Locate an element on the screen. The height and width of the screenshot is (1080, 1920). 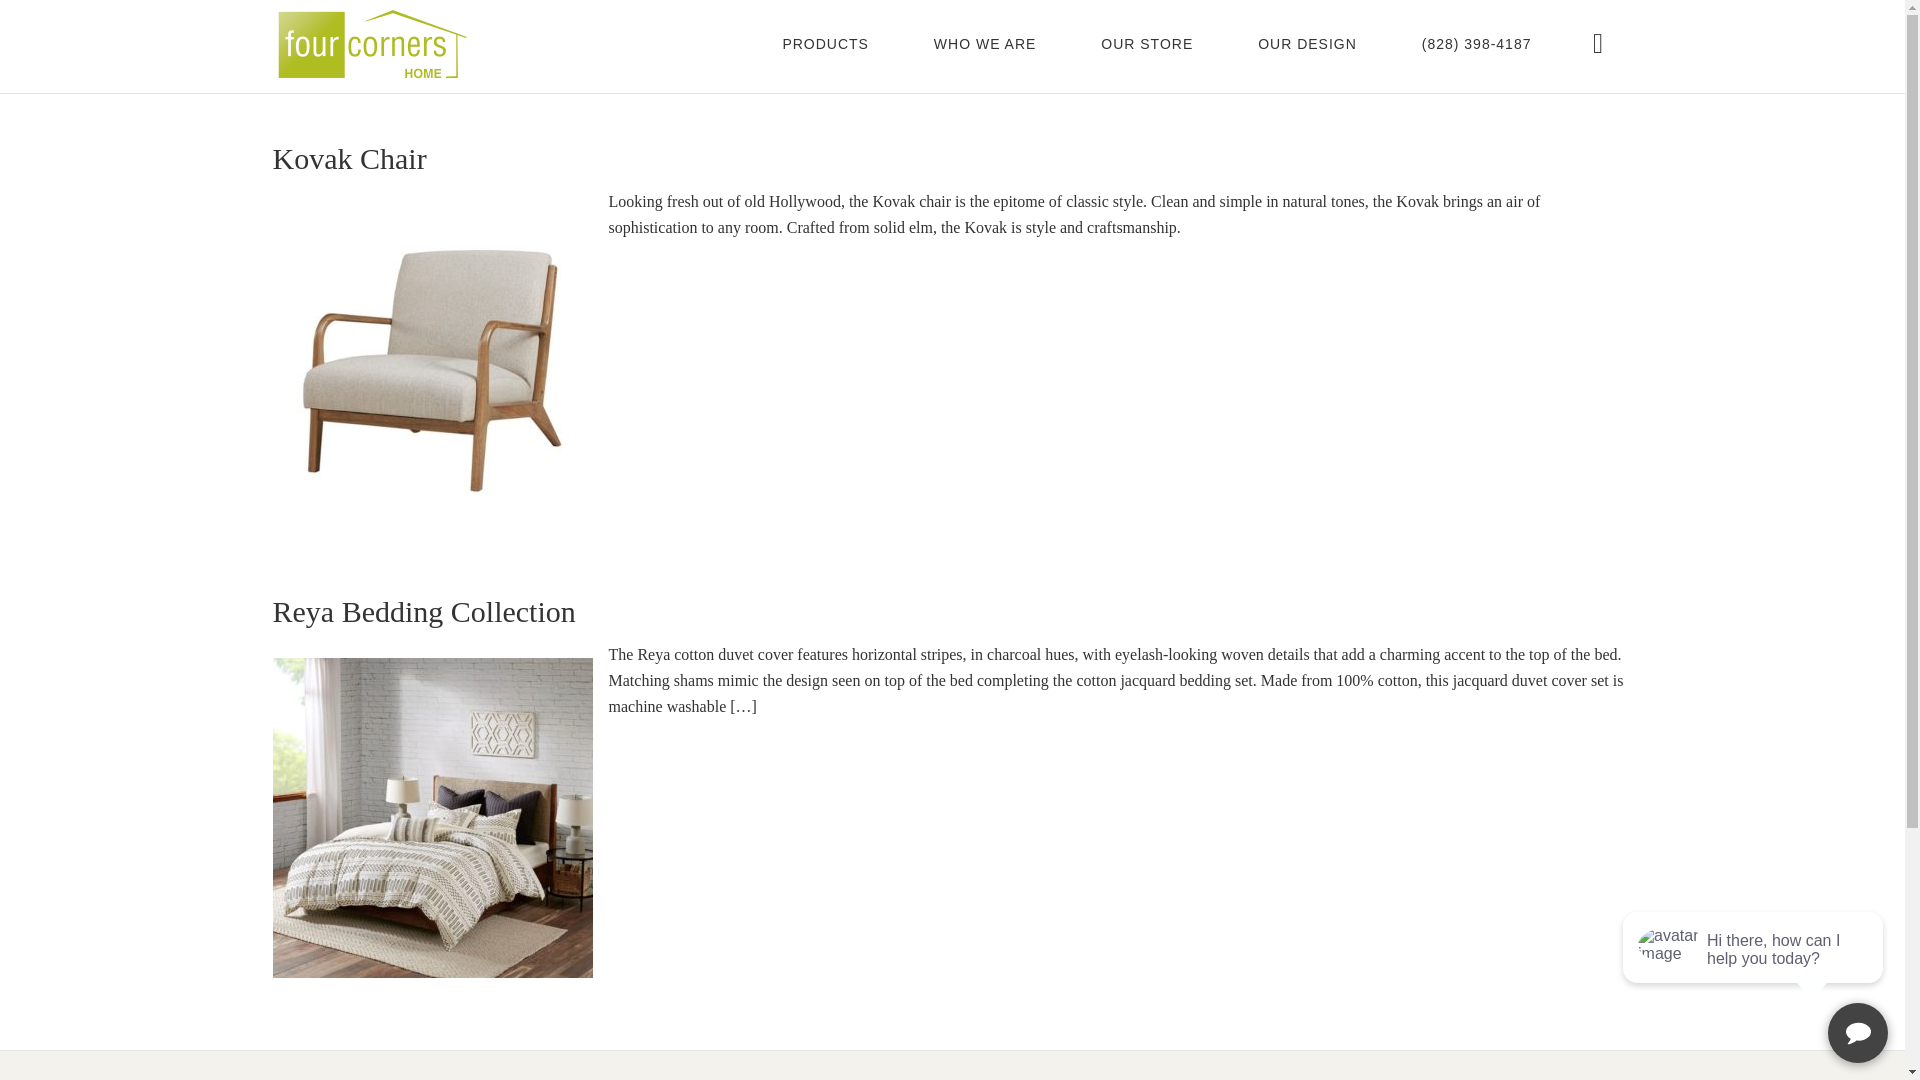
OUR DESIGN is located at coordinates (1307, 36).